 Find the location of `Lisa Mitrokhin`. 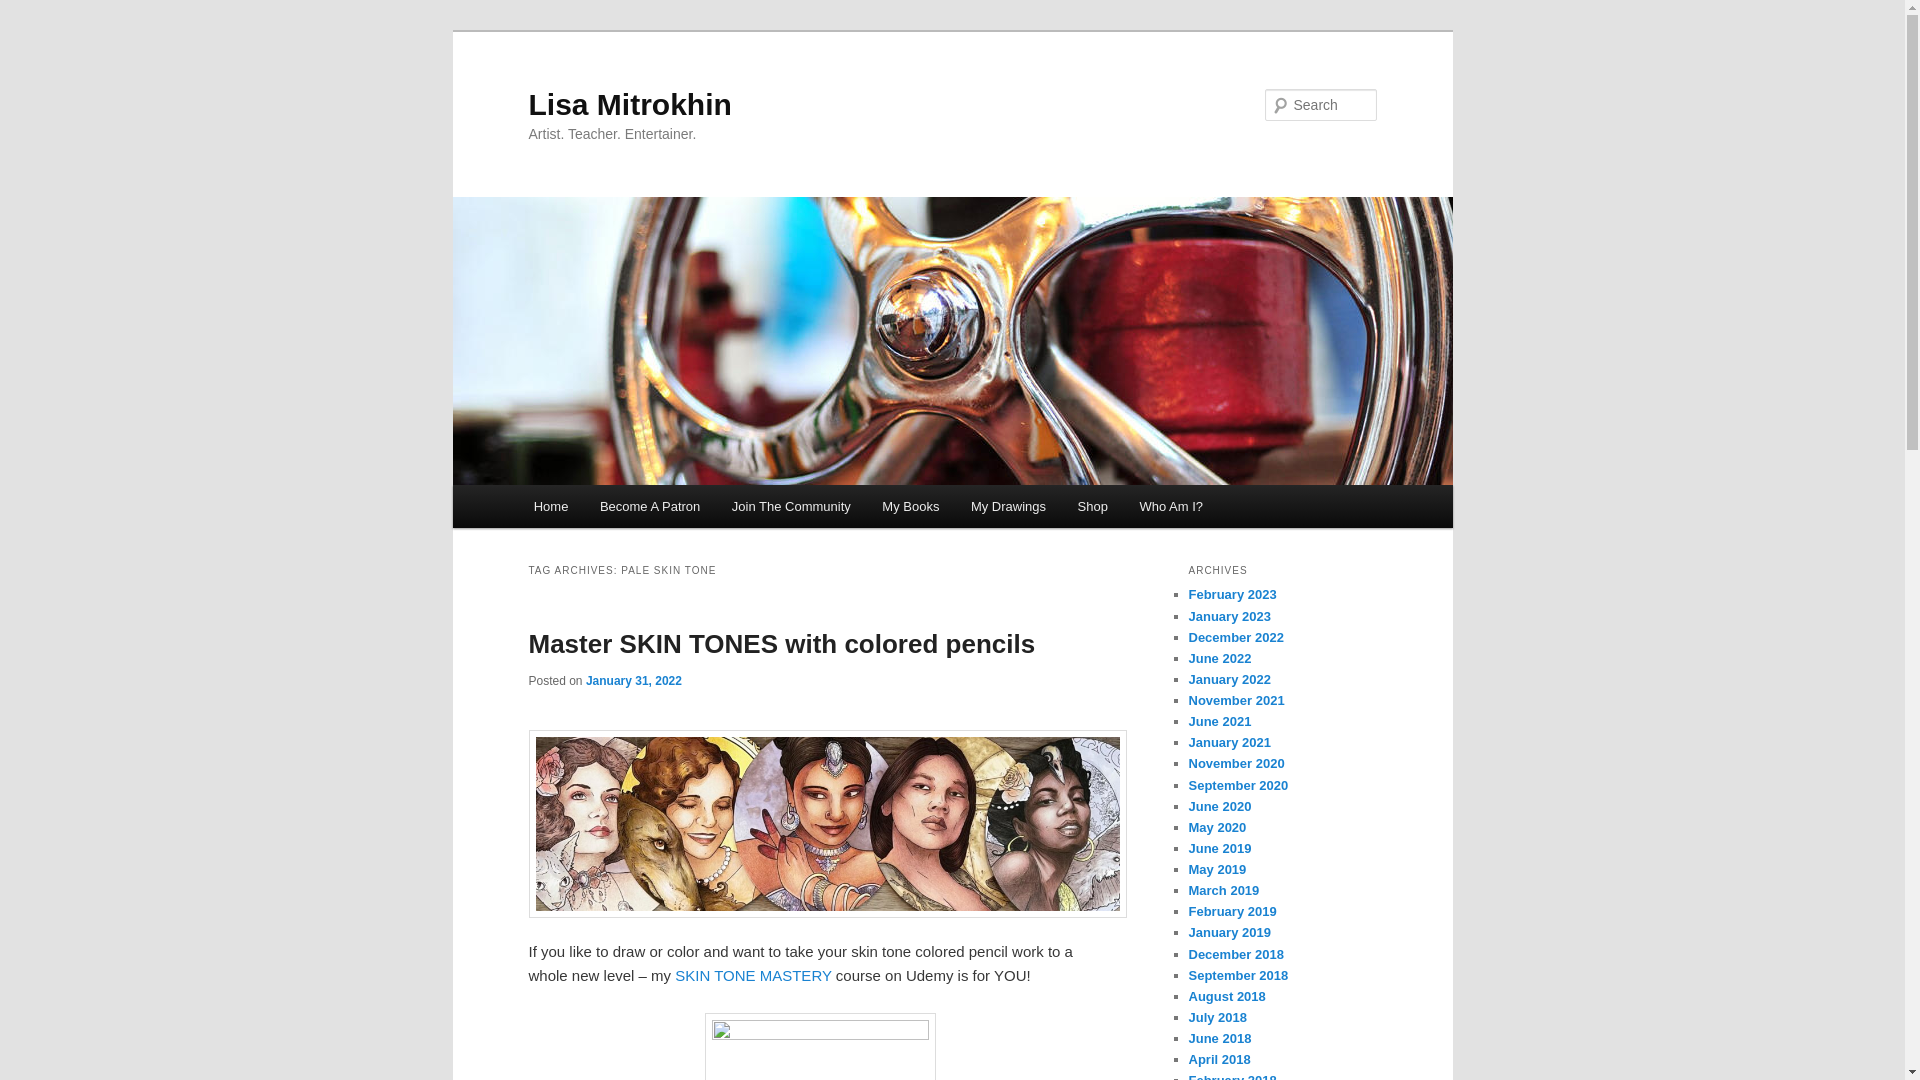

Lisa Mitrokhin is located at coordinates (630, 104).